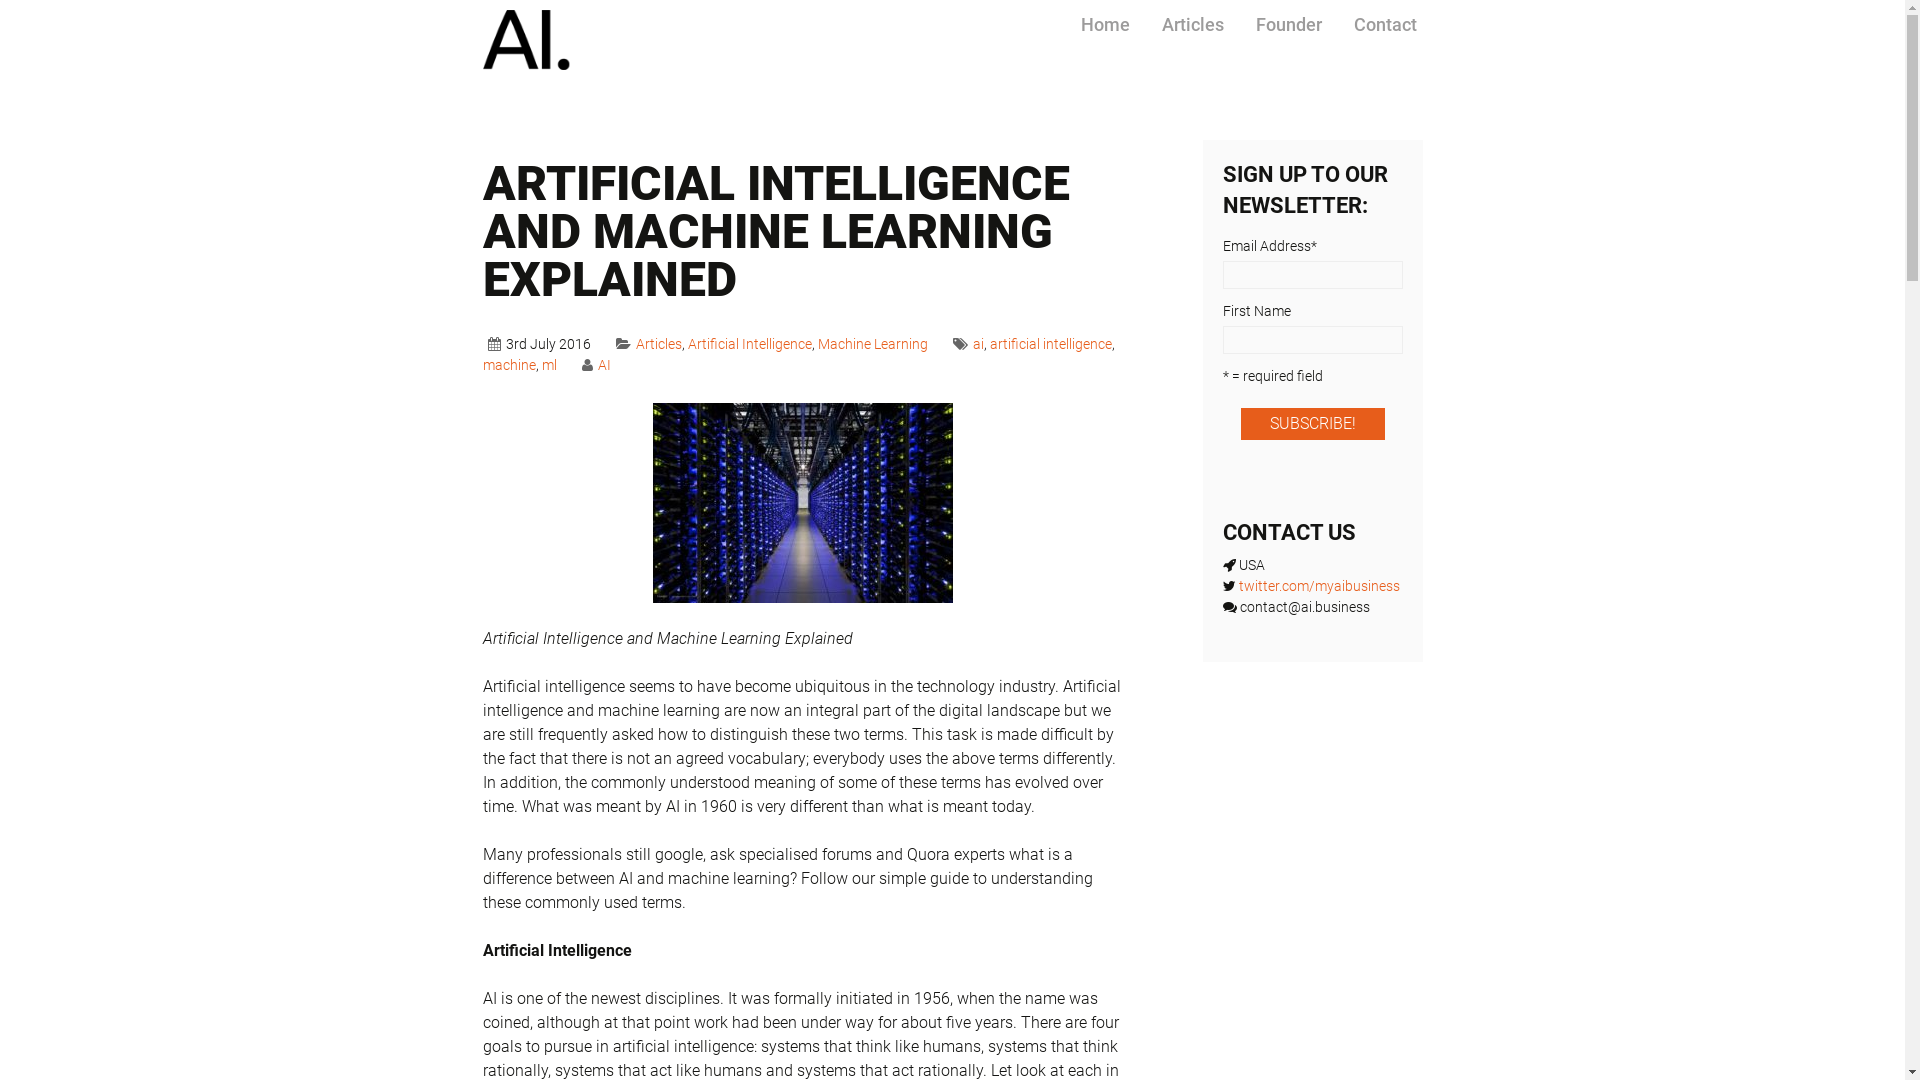  I want to click on sales, so click(934, 766).